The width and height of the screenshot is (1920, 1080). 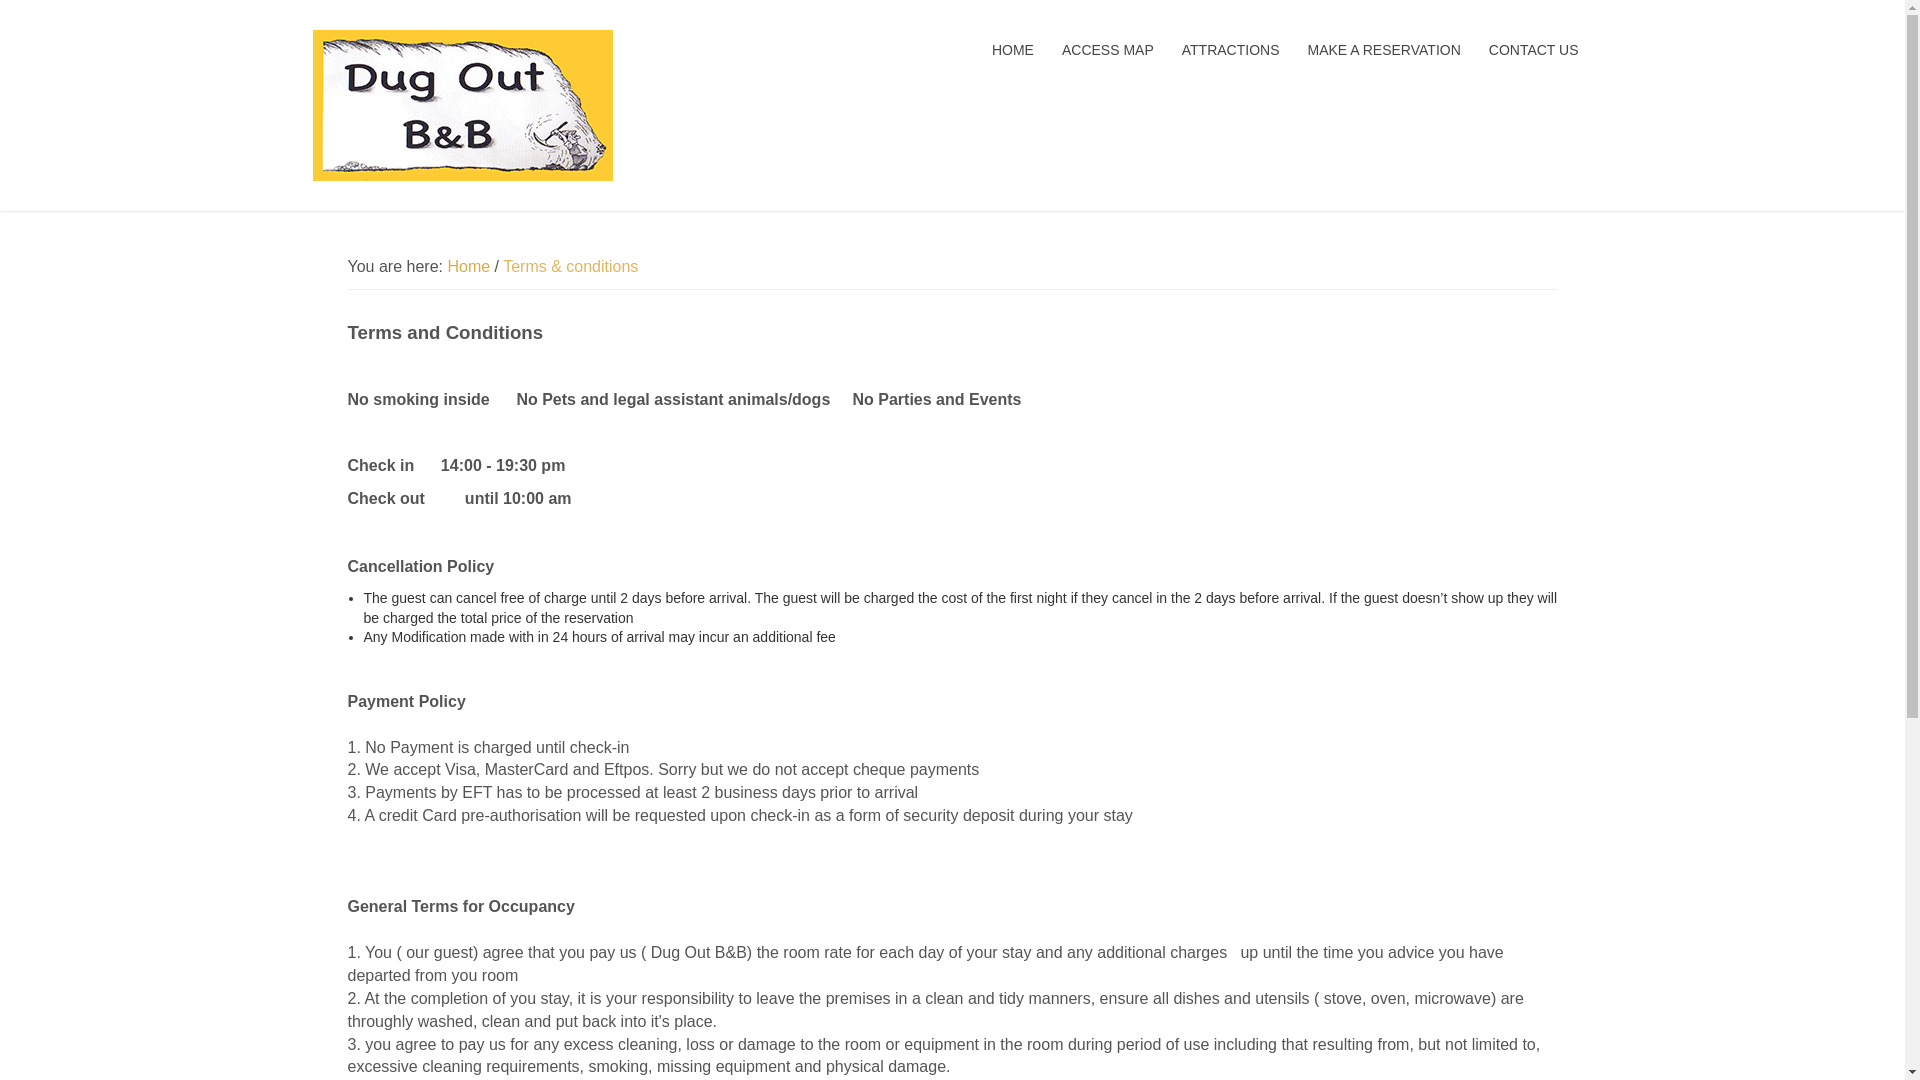 I want to click on Home, so click(x=468, y=266).